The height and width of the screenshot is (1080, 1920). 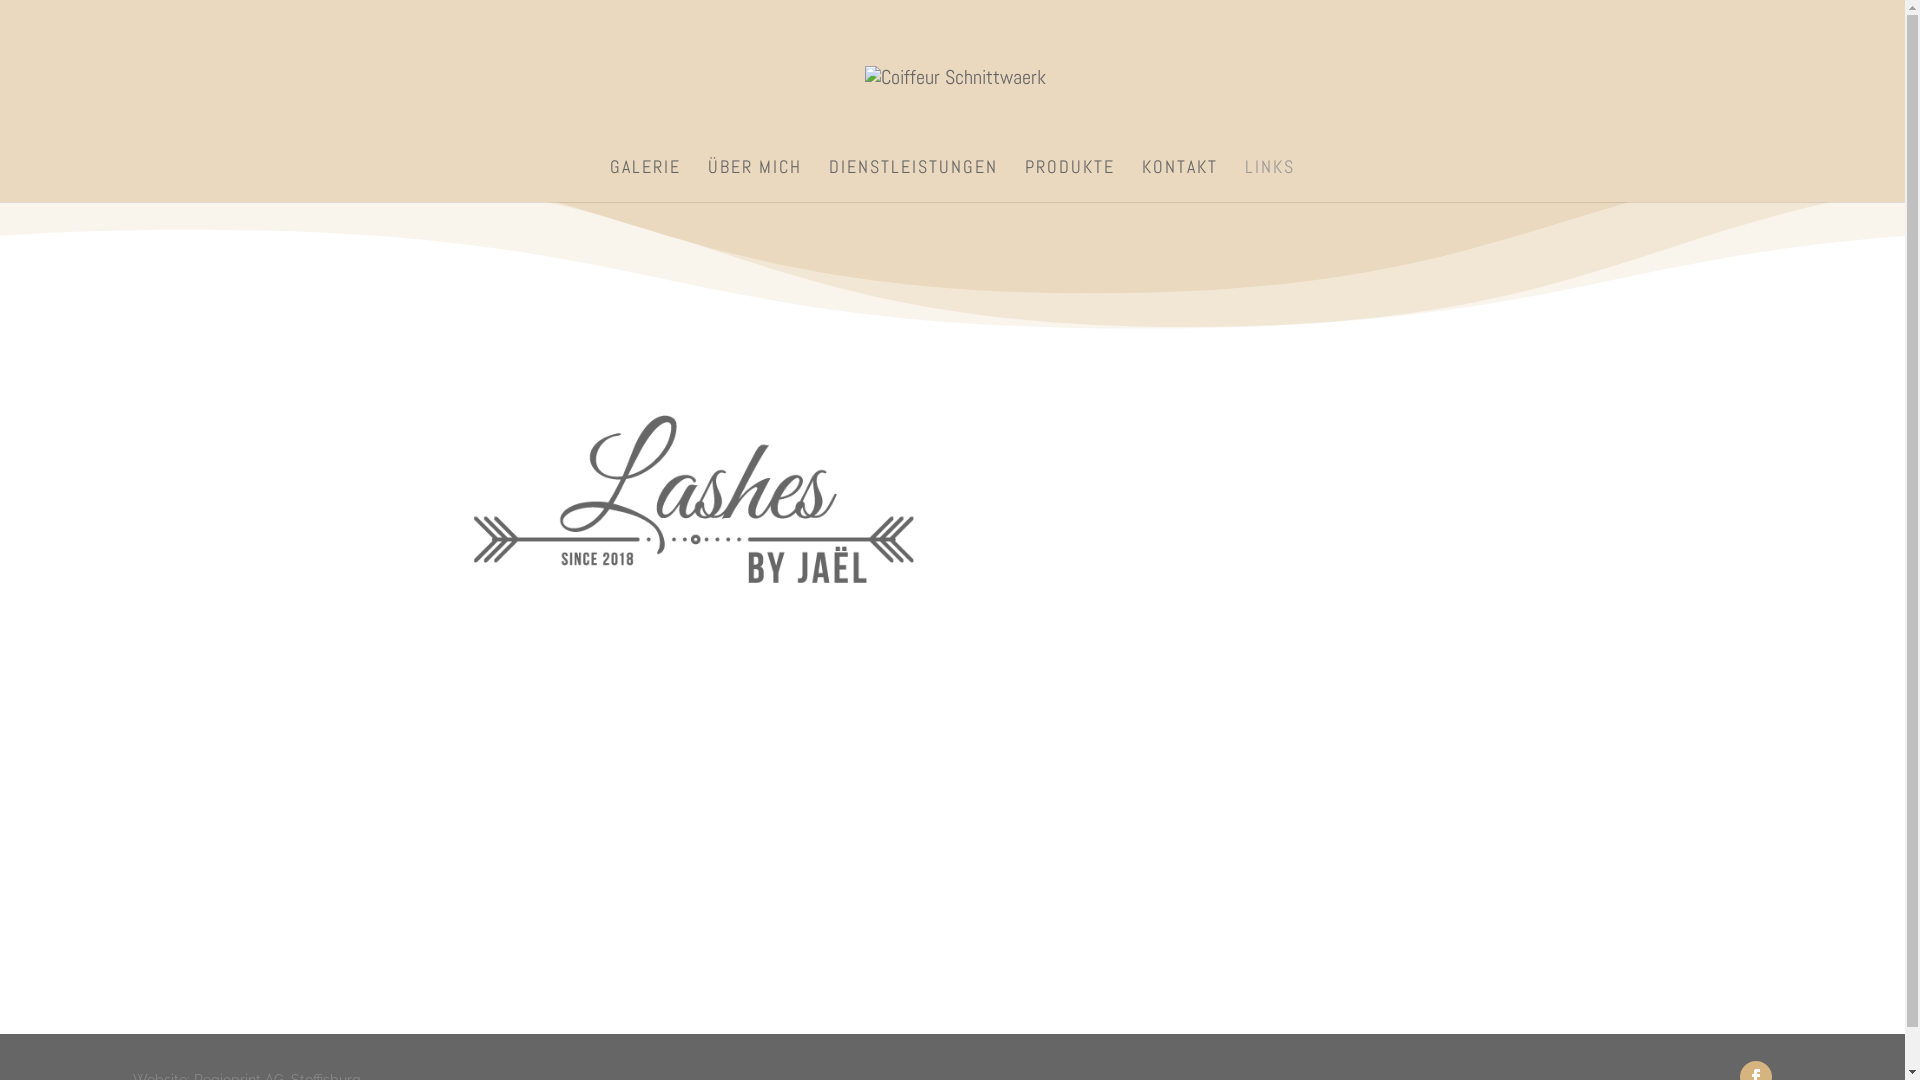 What do you see at coordinates (646, 181) in the screenshot?
I see `GALERIE` at bounding box center [646, 181].